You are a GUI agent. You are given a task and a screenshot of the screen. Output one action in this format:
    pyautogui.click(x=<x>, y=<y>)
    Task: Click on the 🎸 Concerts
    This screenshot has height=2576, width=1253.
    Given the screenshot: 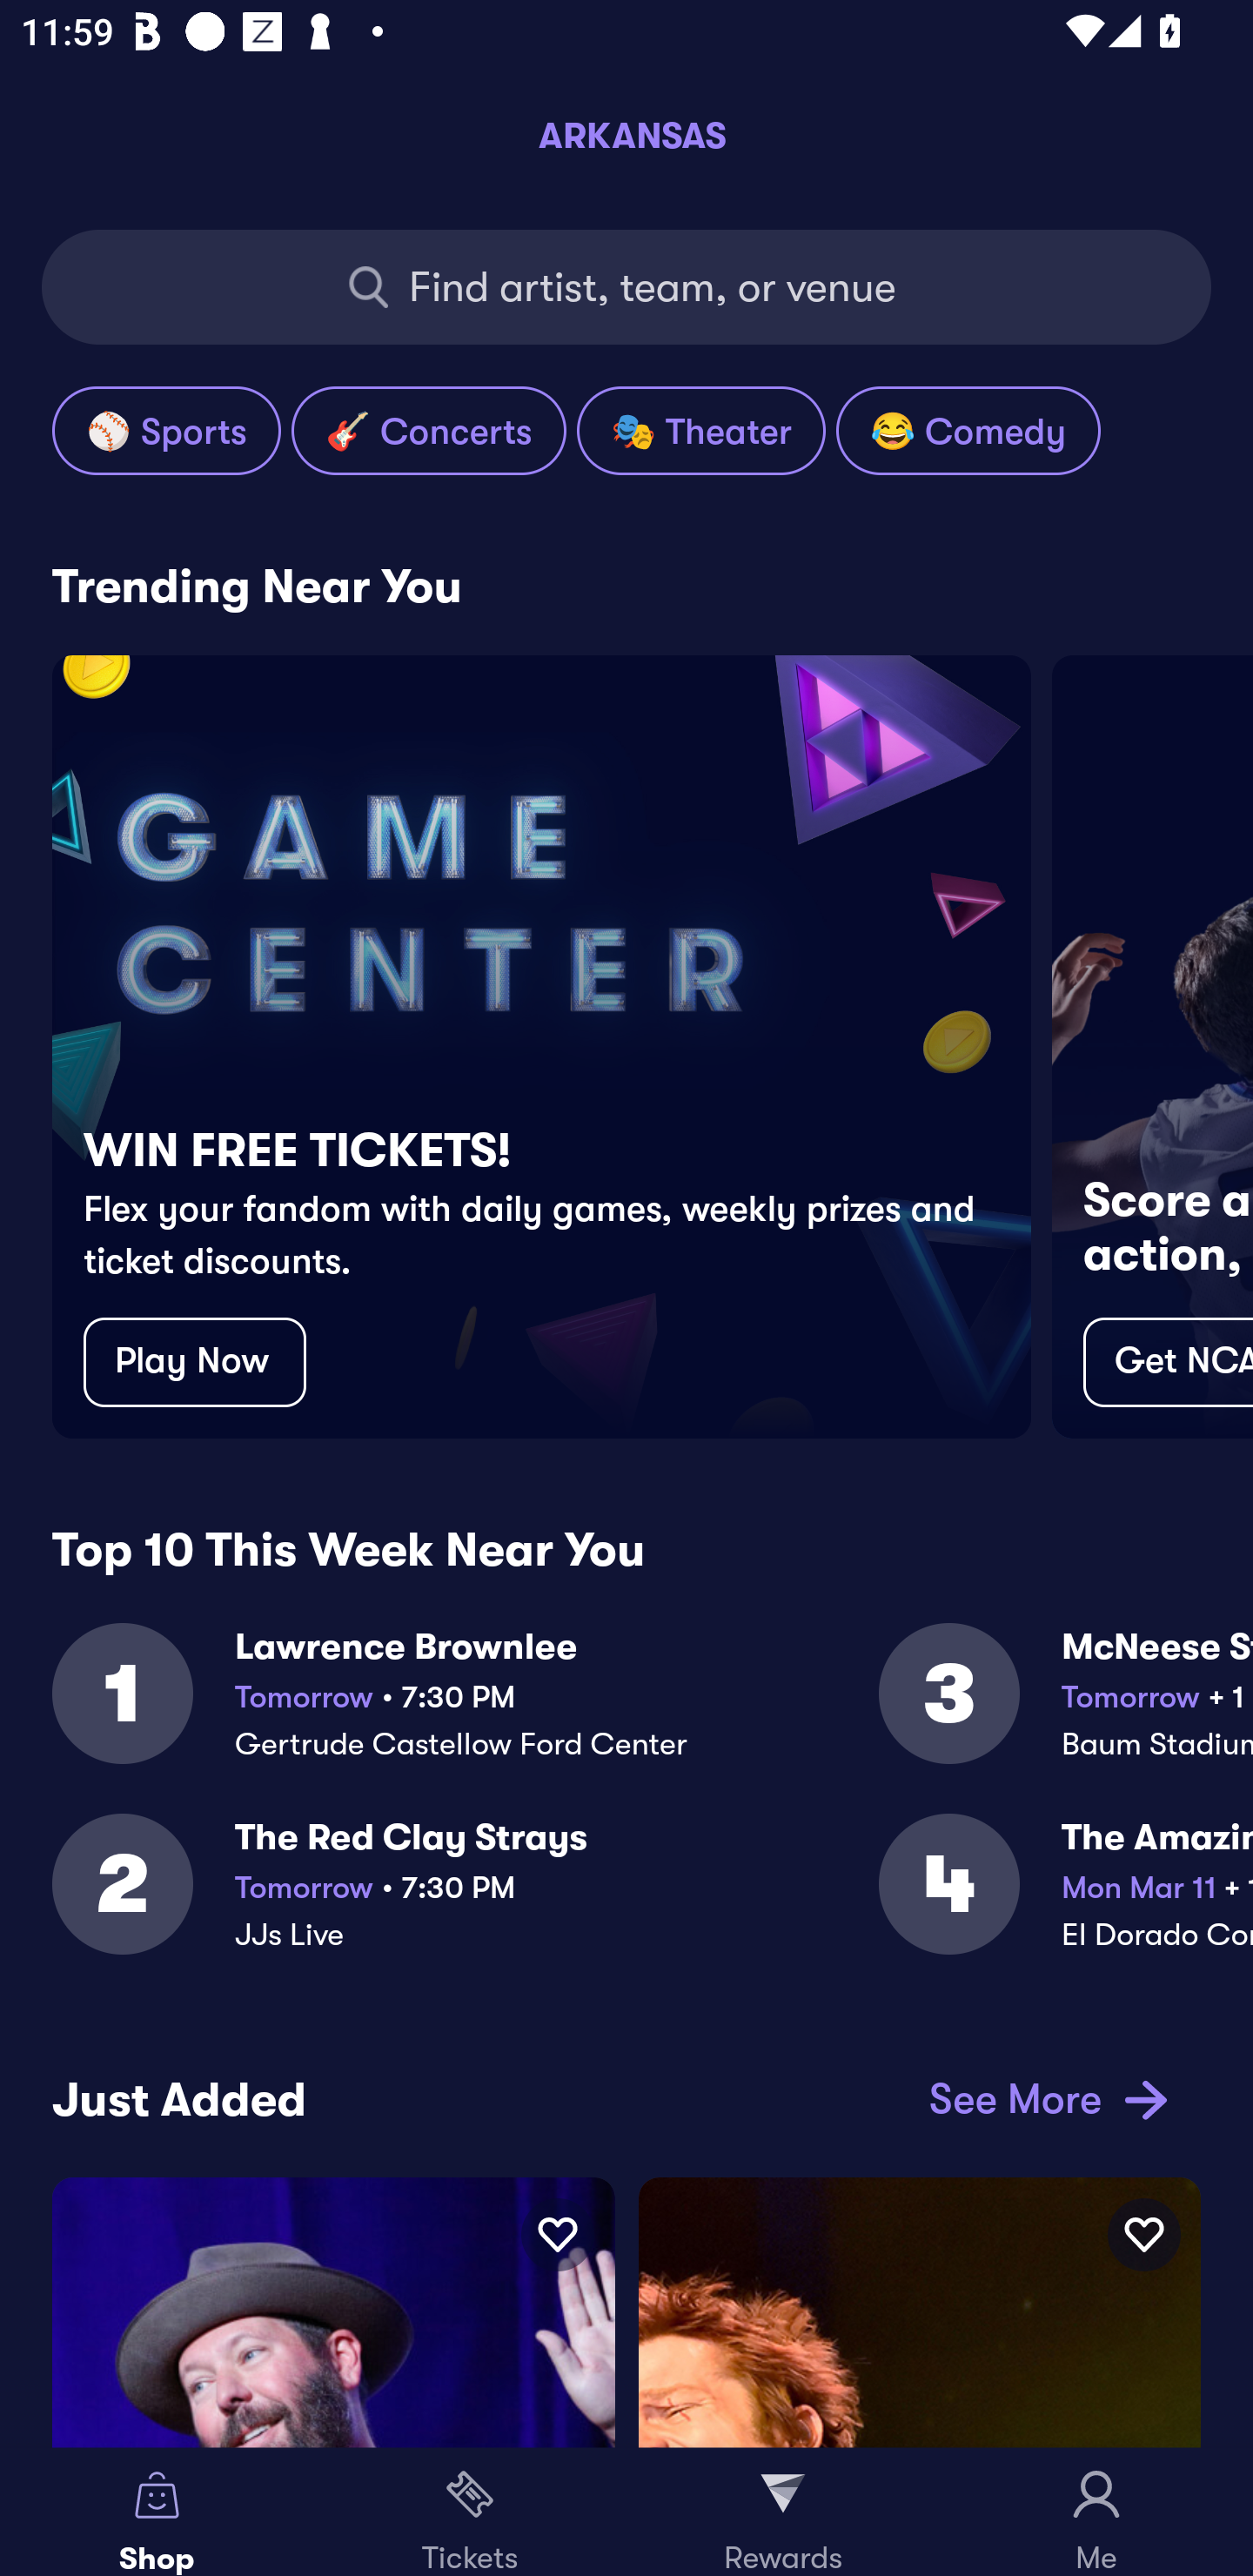 What is the action you would take?
    pyautogui.click(x=429, y=430)
    